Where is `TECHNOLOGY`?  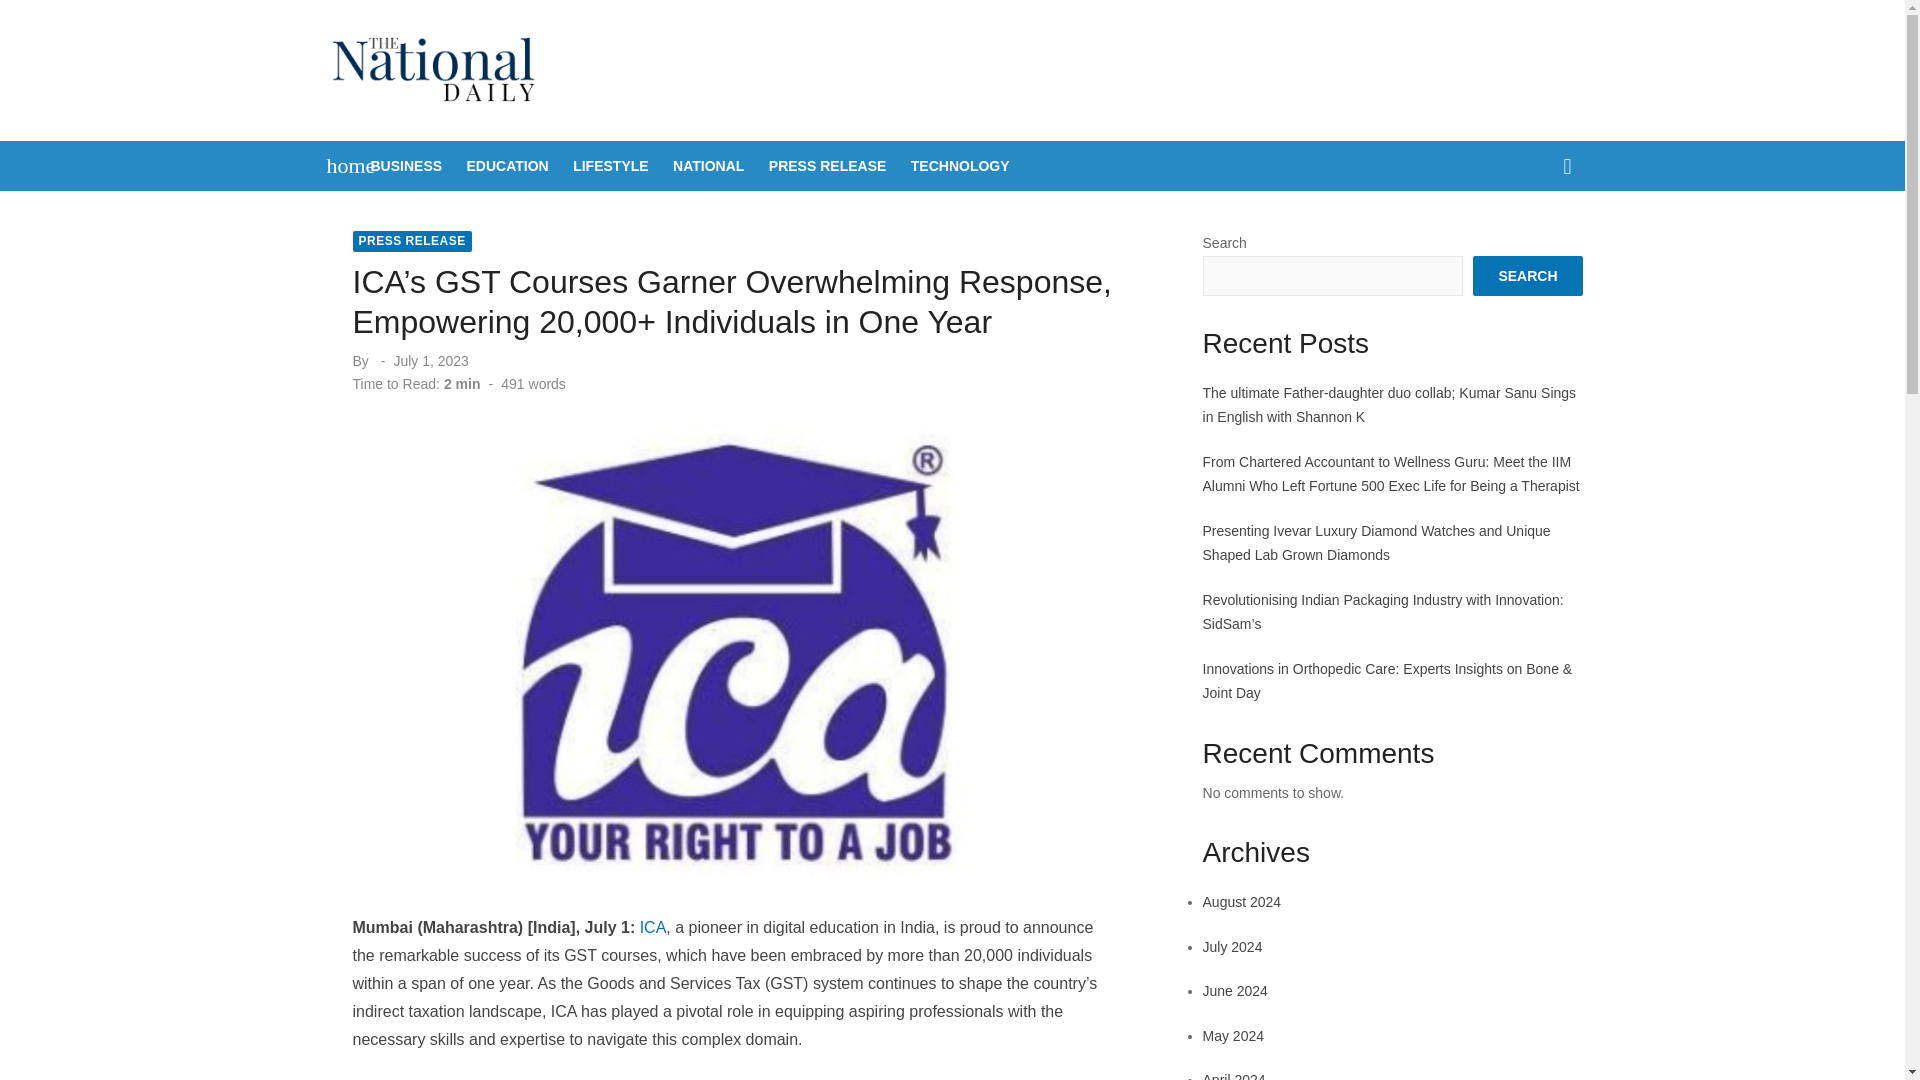 TECHNOLOGY is located at coordinates (960, 166).